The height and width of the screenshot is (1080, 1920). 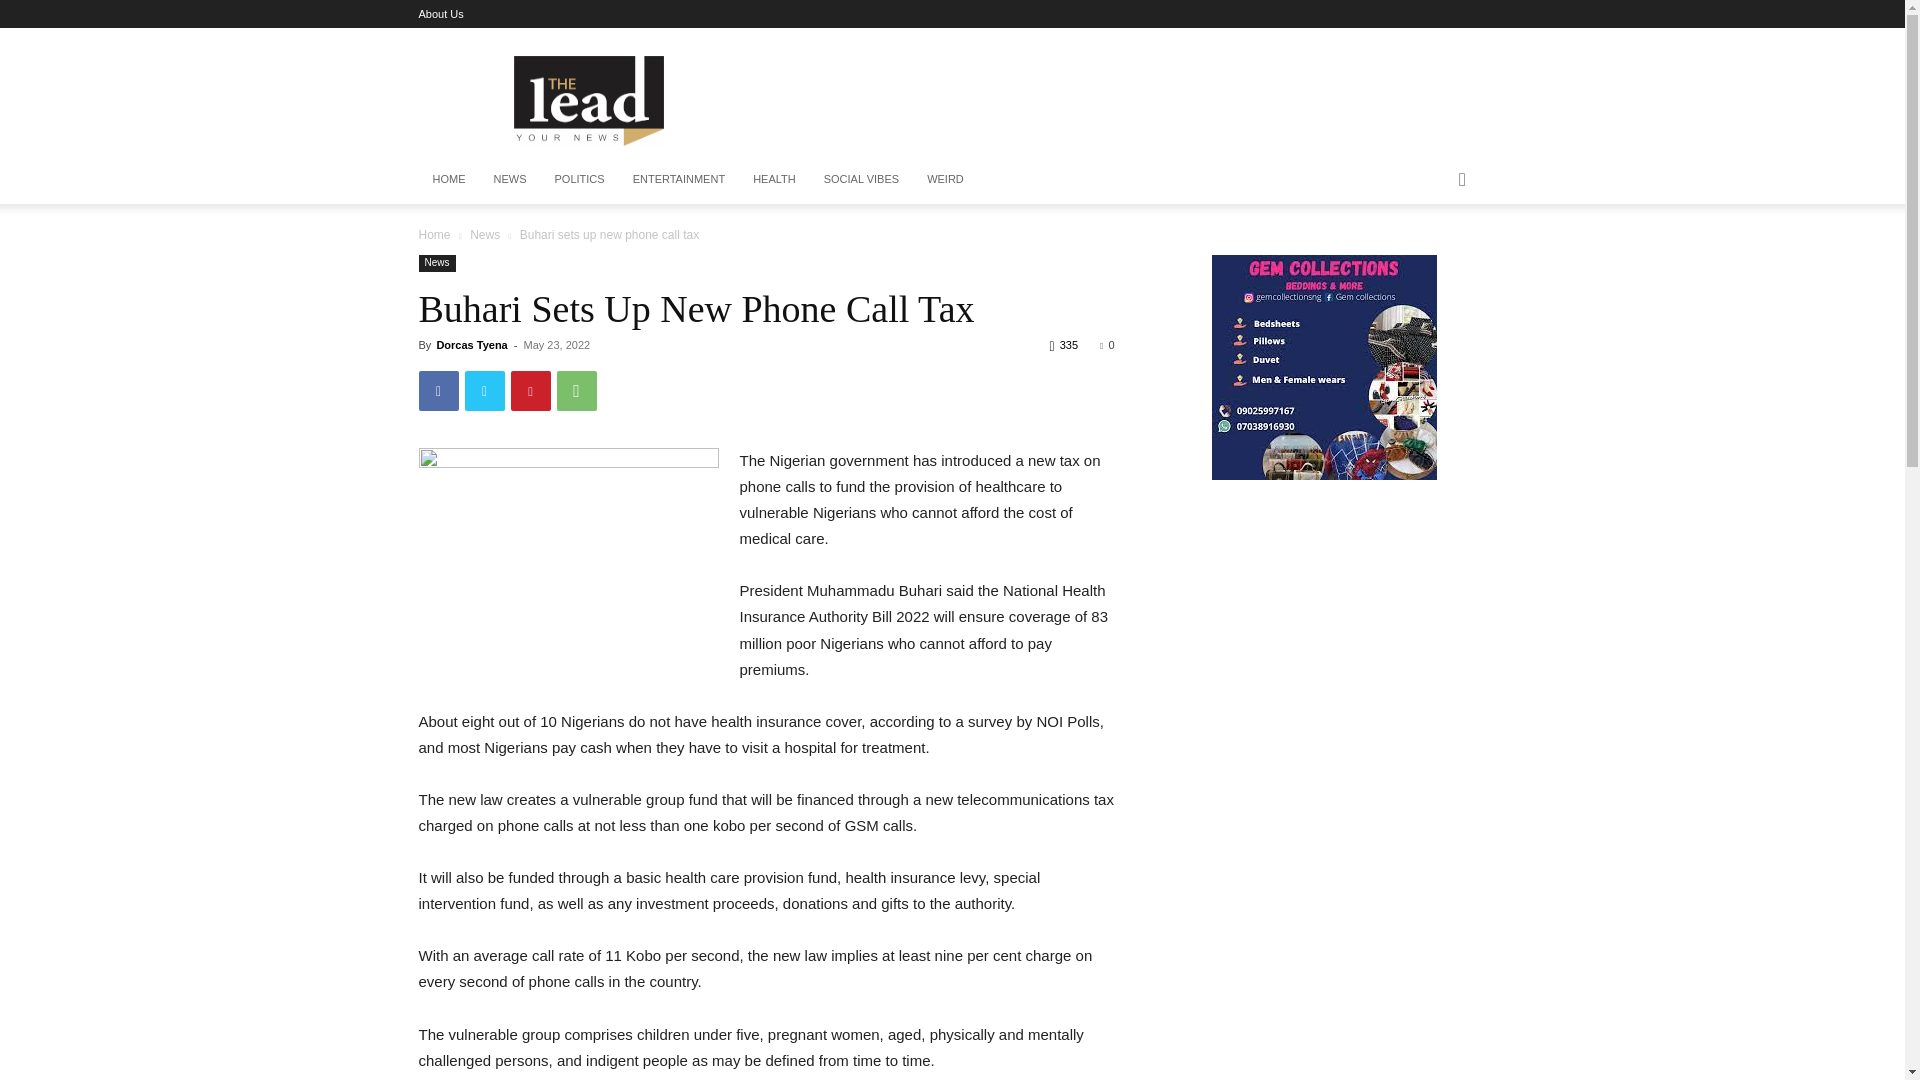 What do you see at coordinates (484, 234) in the screenshot?
I see `News` at bounding box center [484, 234].